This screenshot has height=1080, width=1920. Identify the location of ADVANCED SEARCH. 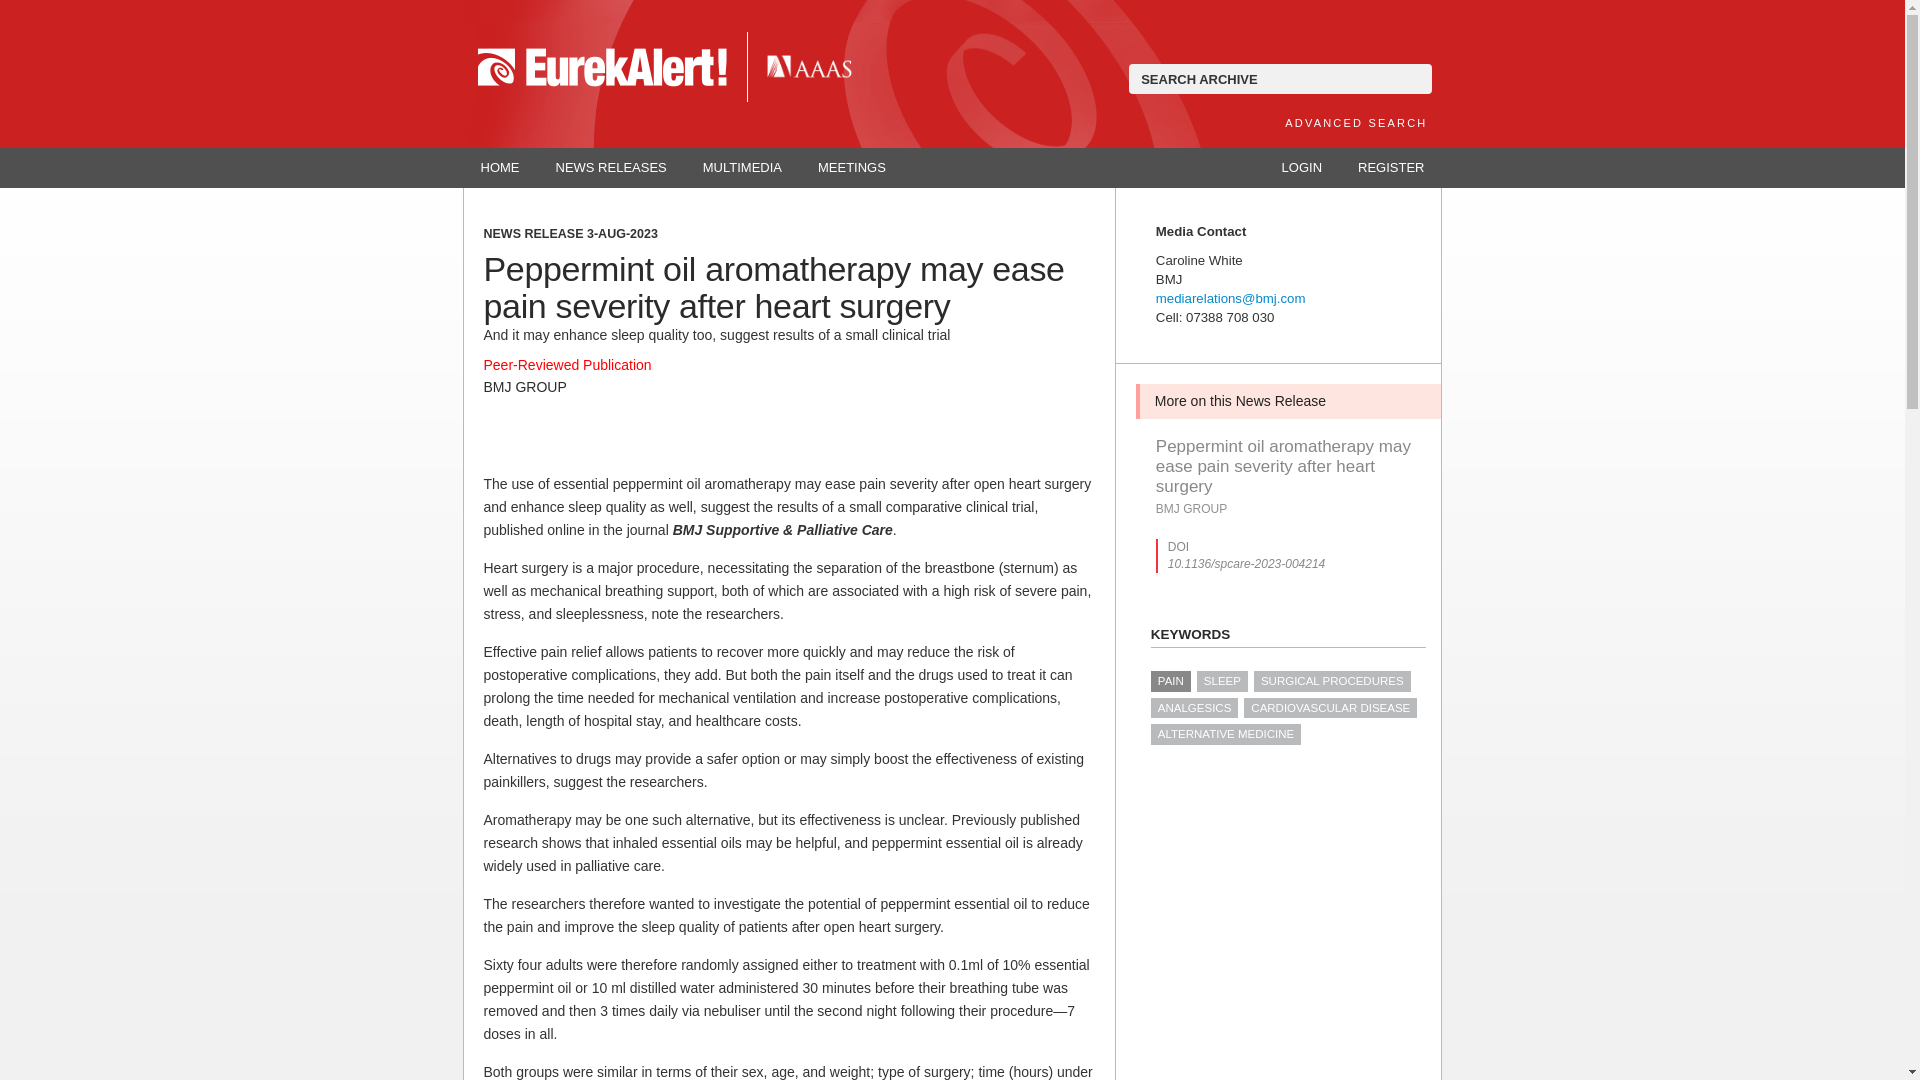
(1355, 122).